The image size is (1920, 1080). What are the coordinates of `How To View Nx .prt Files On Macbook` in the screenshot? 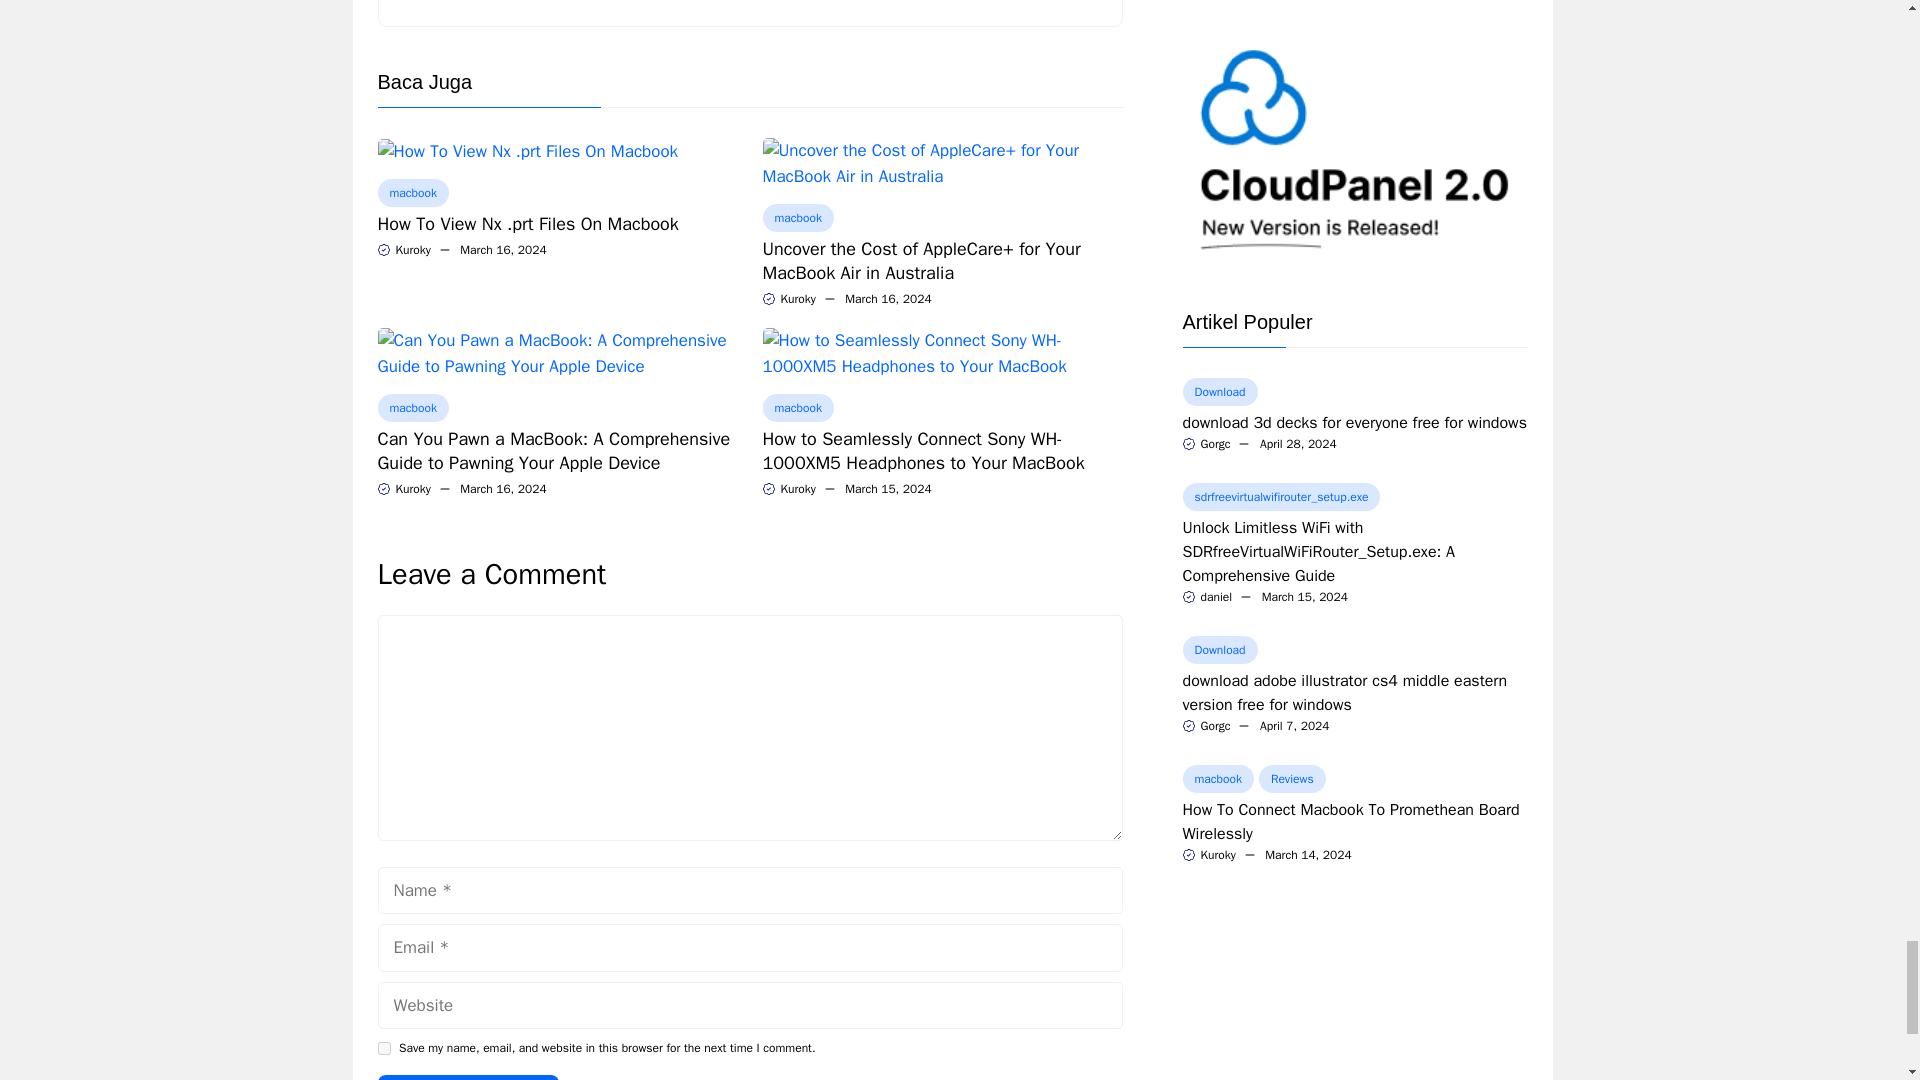 It's located at (528, 152).